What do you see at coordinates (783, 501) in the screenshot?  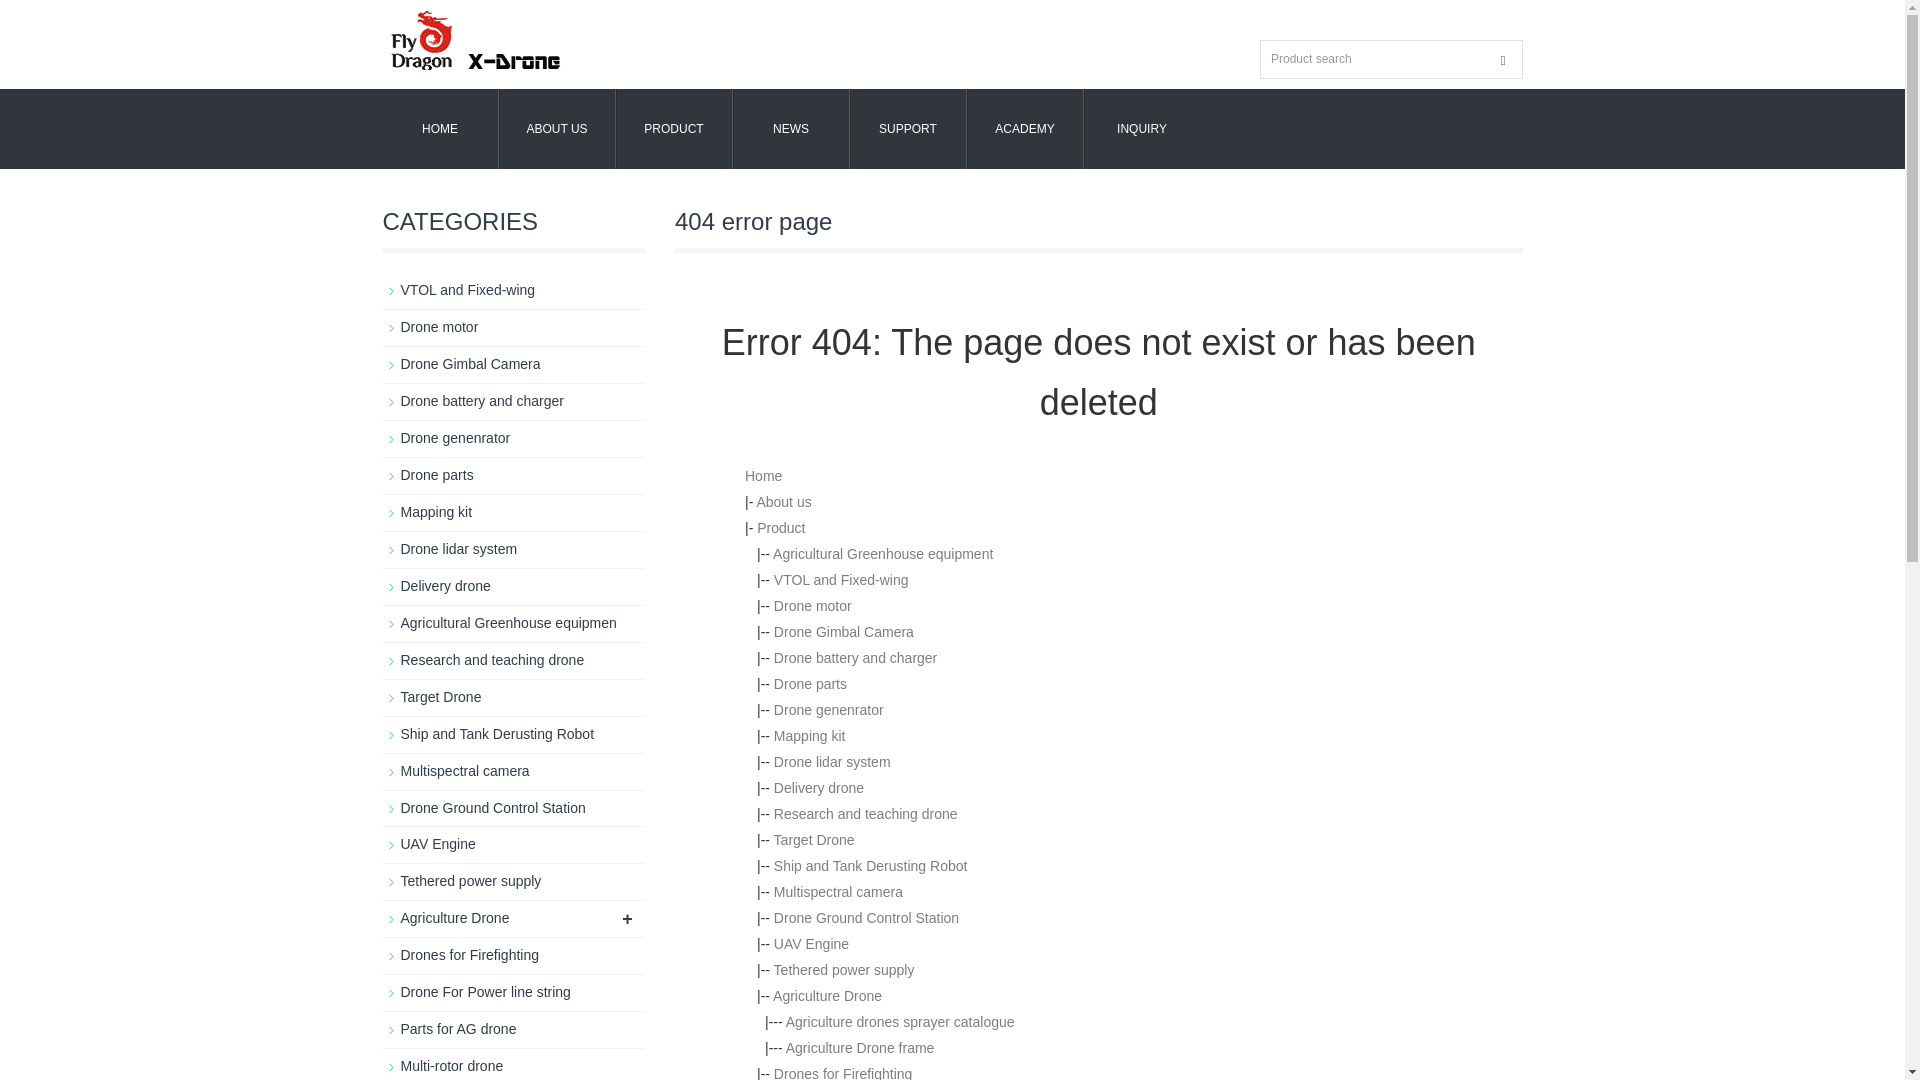 I see `About us` at bounding box center [783, 501].